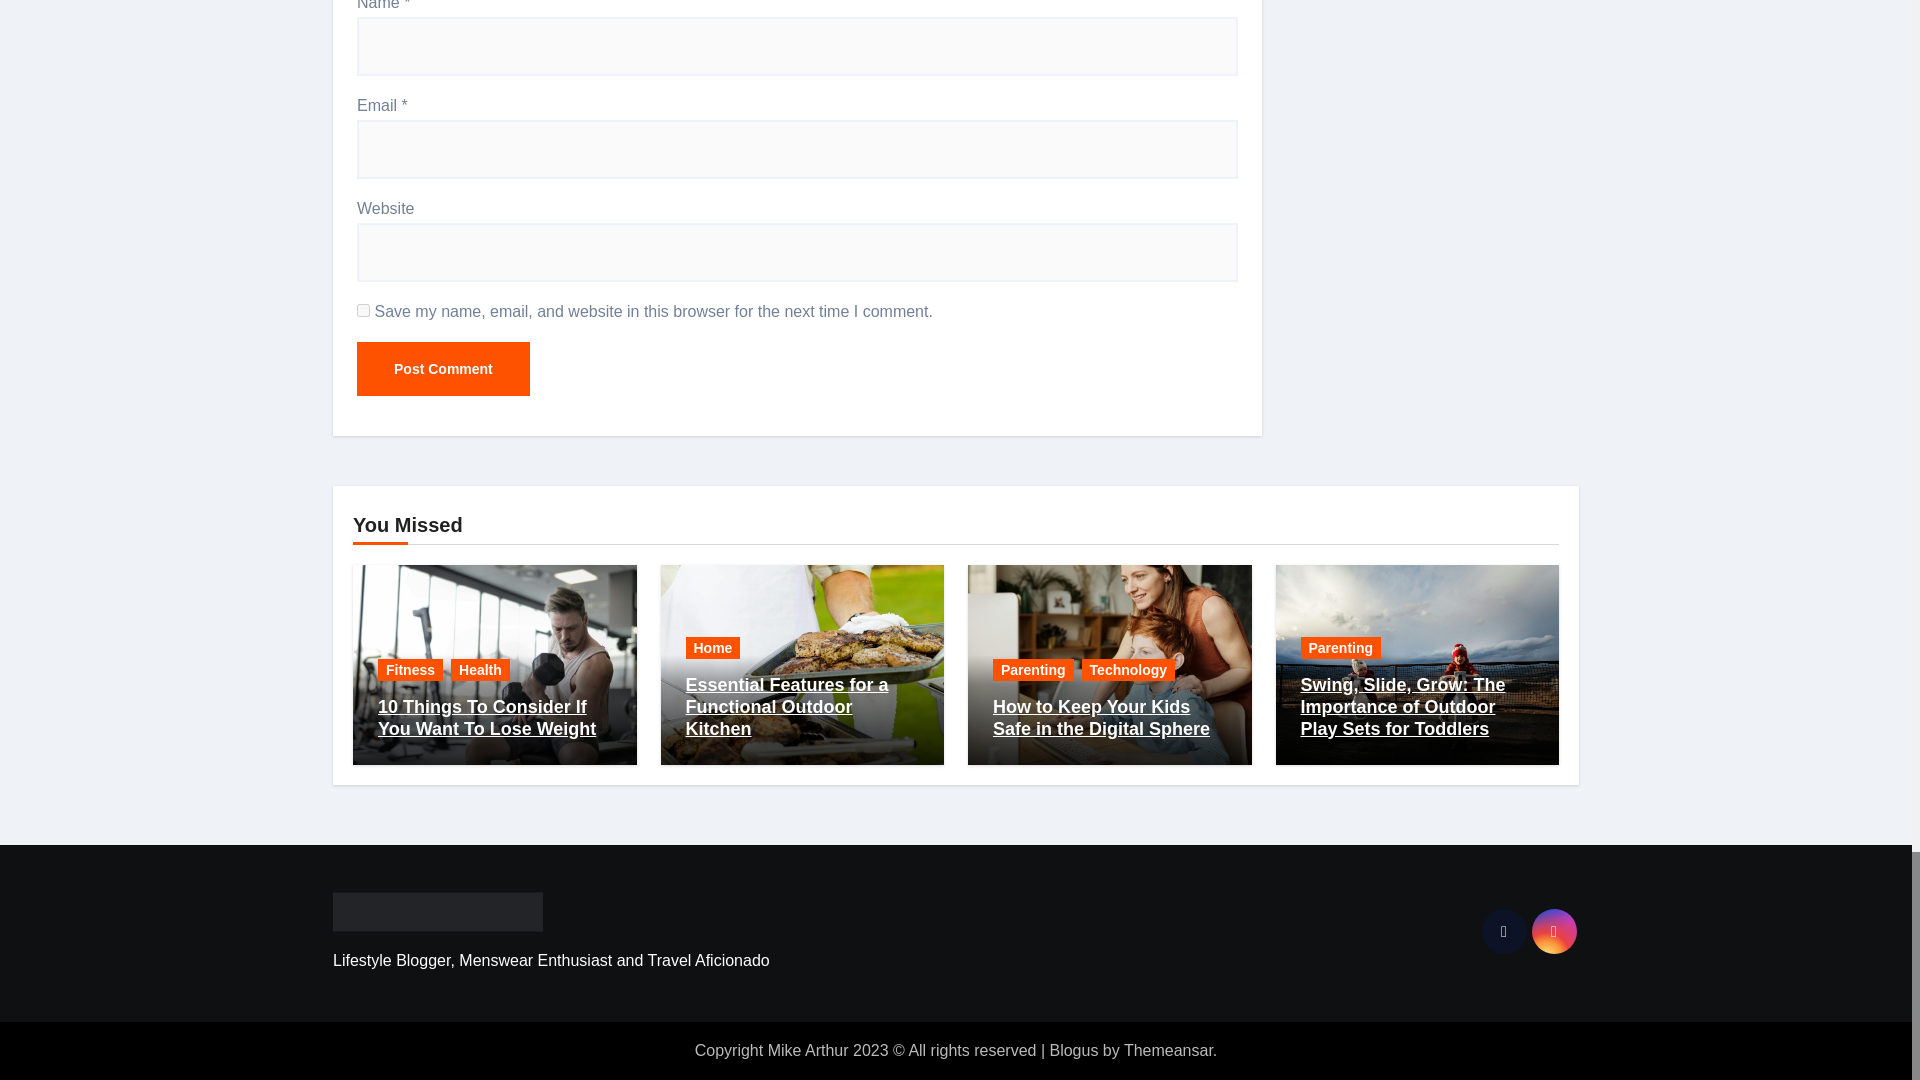 This screenshot has height=1080, width=1920. I want to click on Post Comment, so click(443, 369).